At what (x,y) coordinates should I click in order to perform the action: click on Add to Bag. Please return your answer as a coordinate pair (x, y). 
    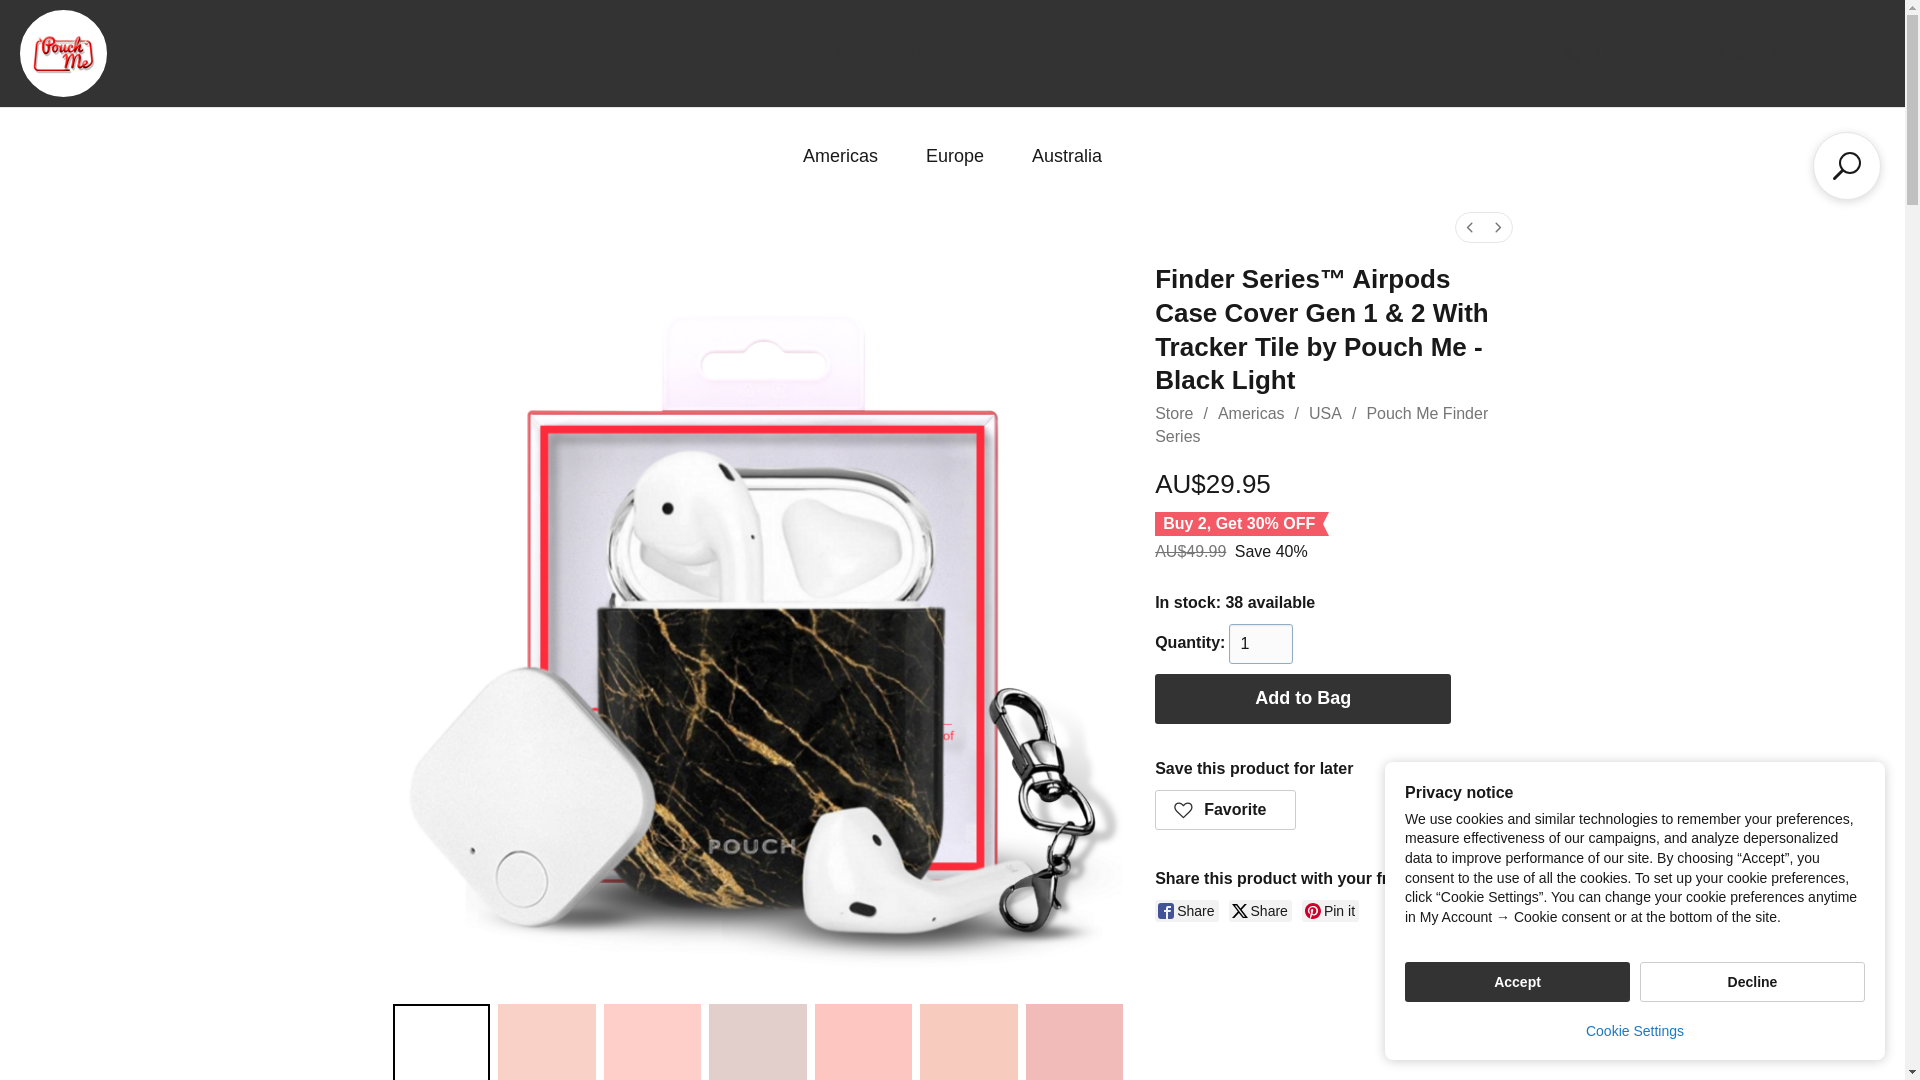
    Looking at the image, I should click on (1303, 698).